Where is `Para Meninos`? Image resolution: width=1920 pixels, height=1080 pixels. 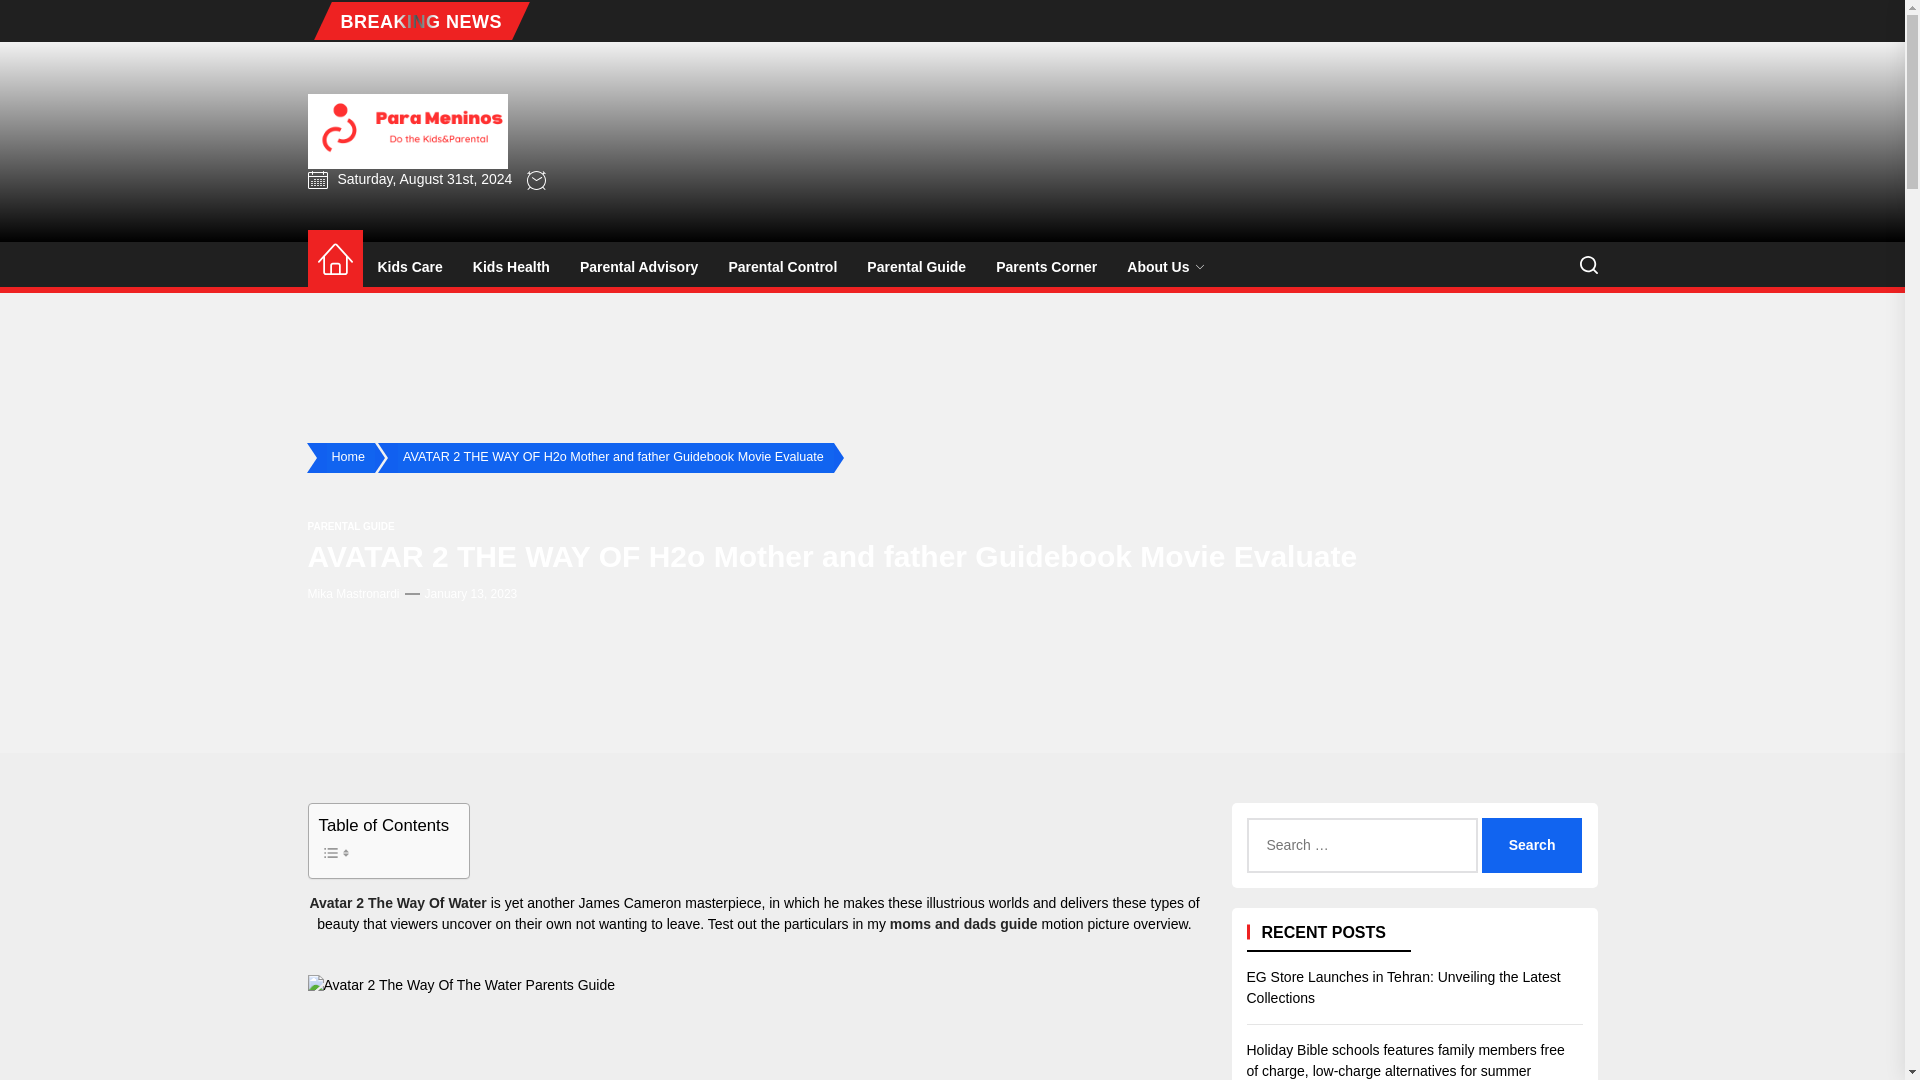 Para Meninos is located at coordinates (444, 200).